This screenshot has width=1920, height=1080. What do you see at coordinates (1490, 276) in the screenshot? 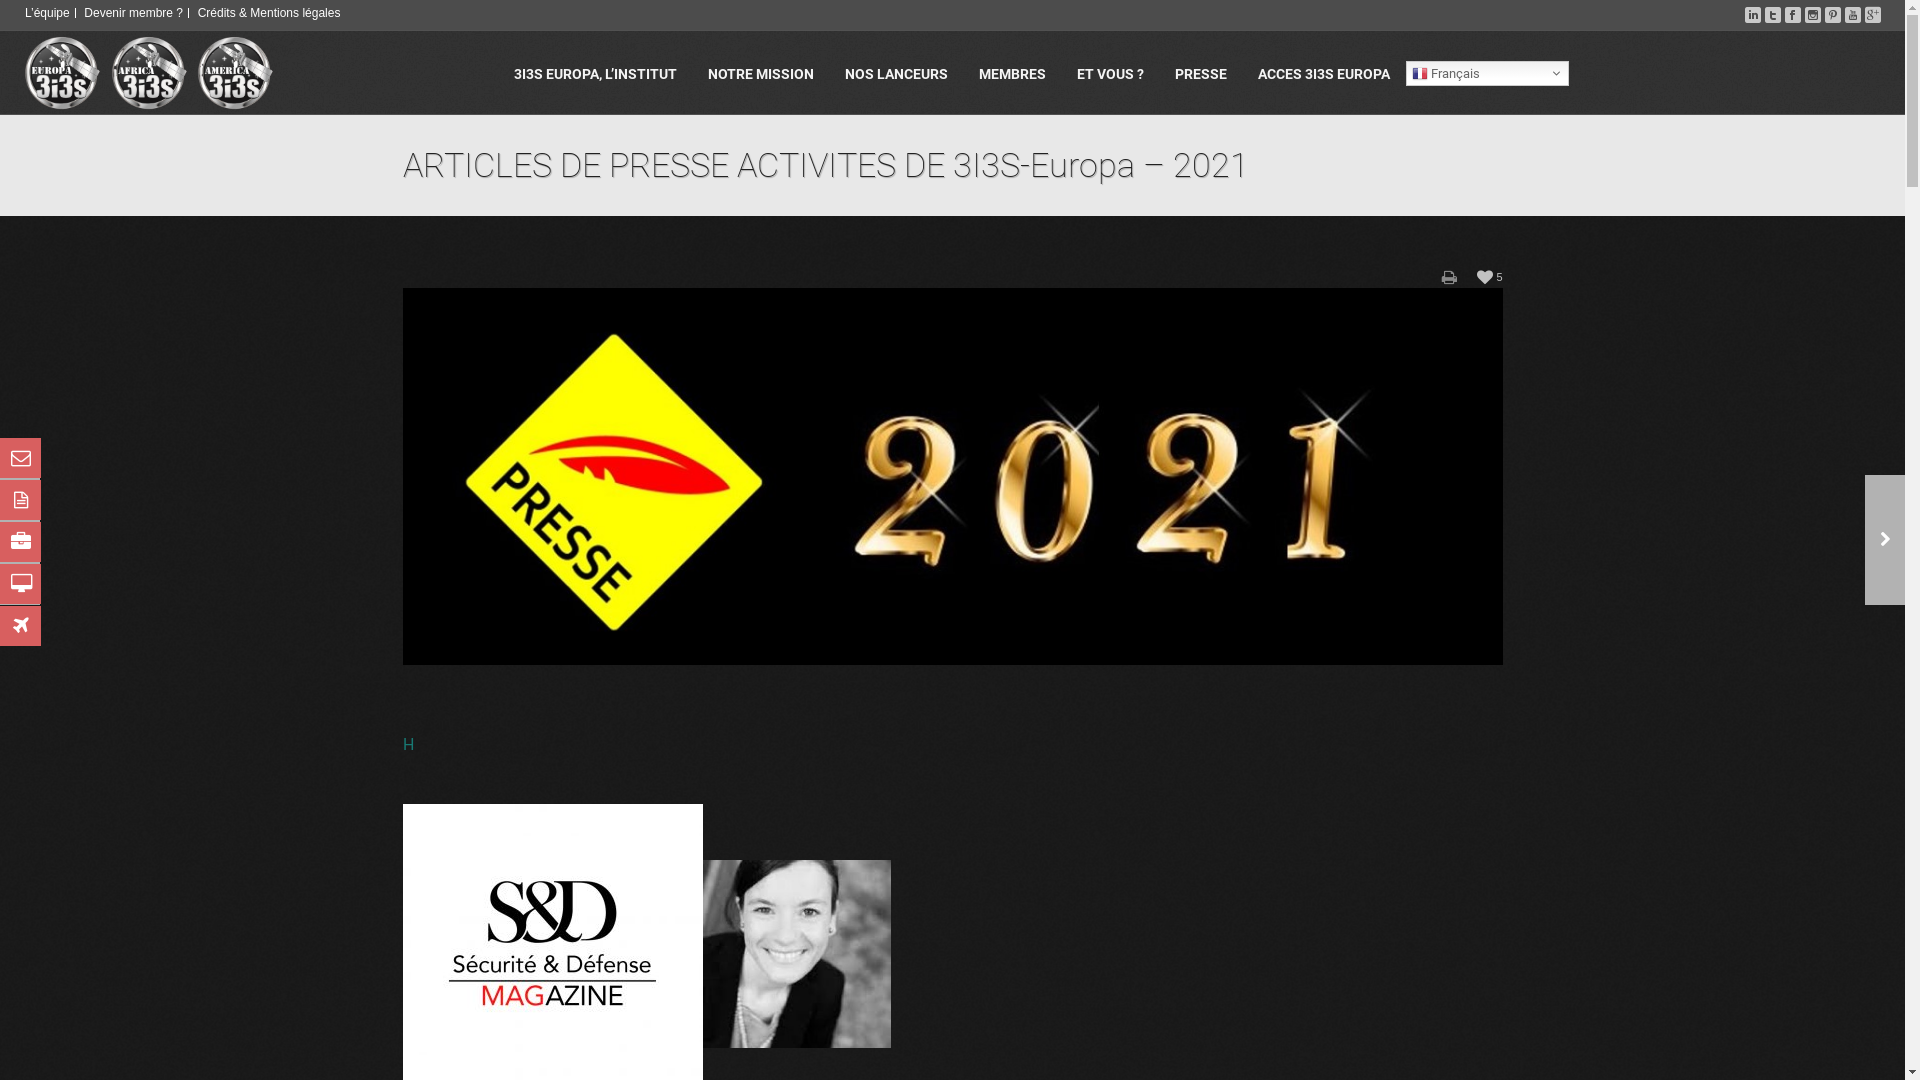
I see `5` at bounding box center [1490, 276].